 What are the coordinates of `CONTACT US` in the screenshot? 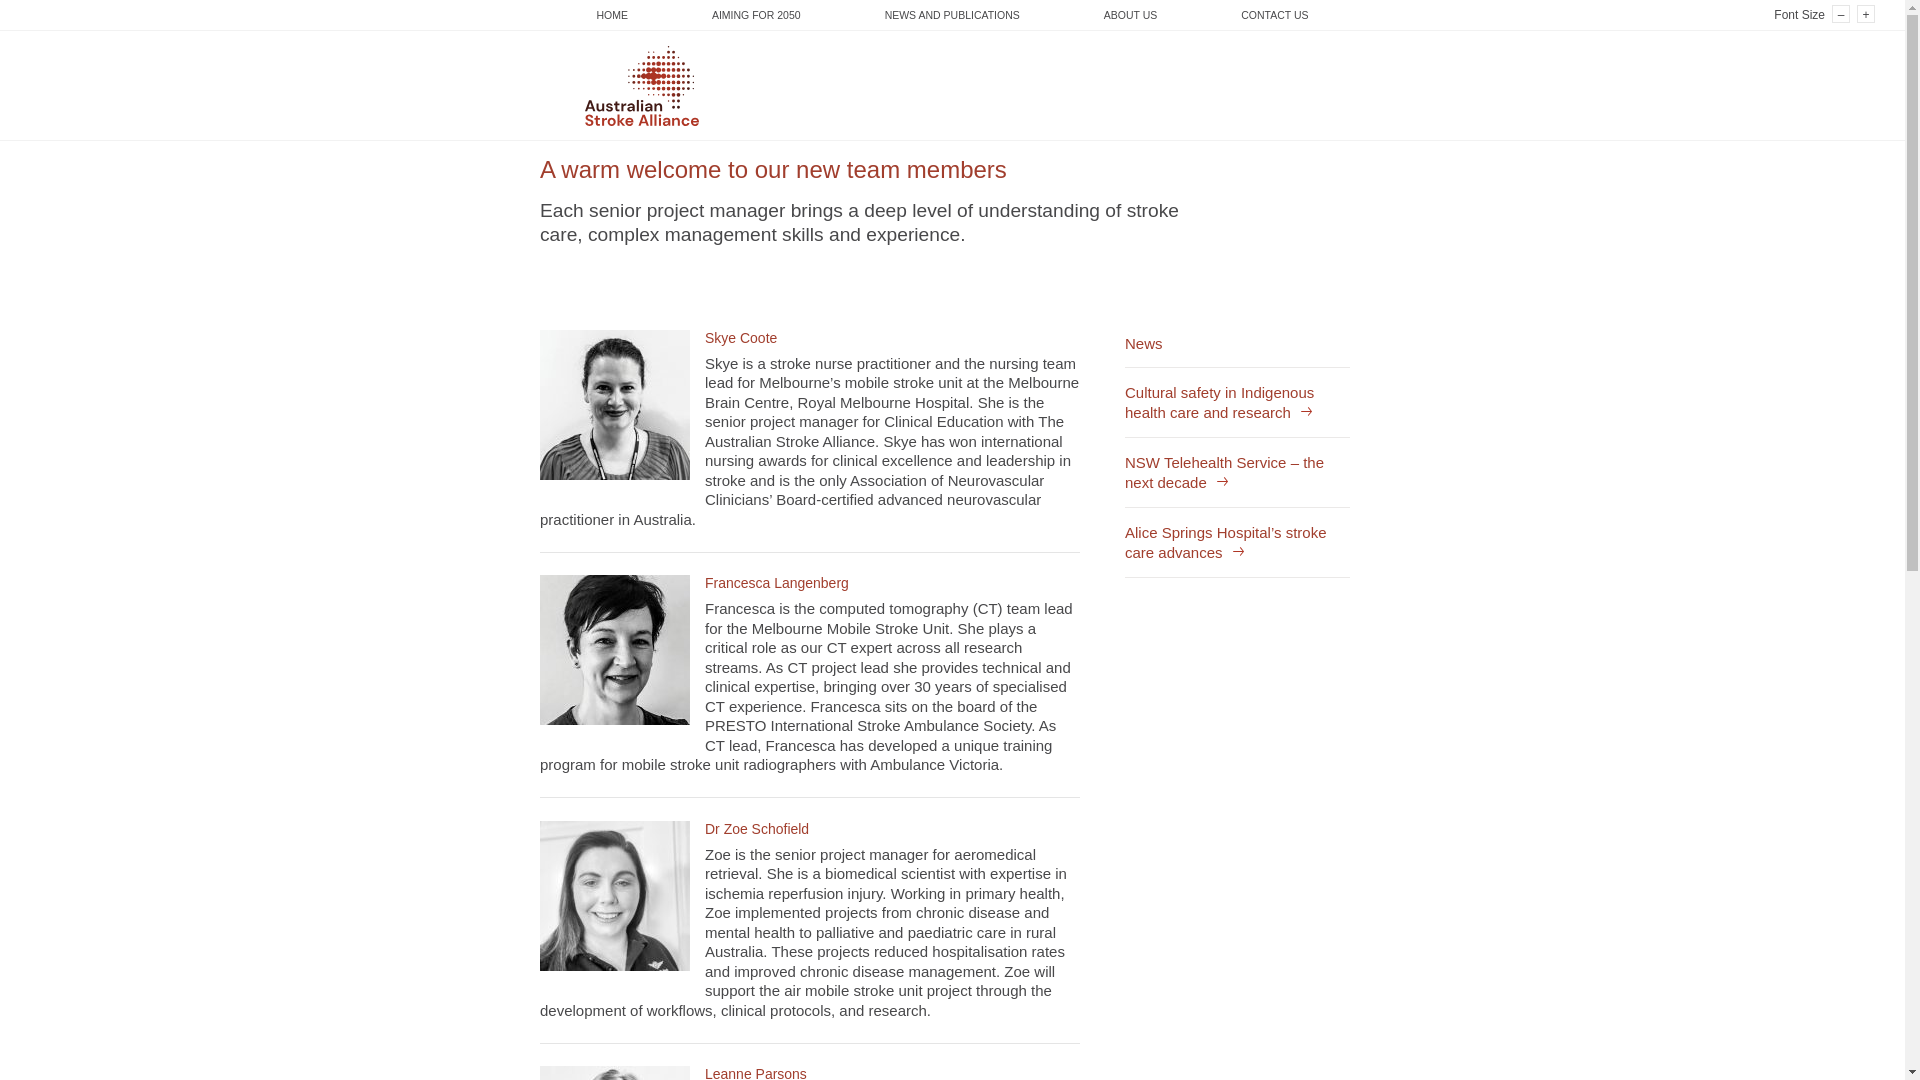 It's located at (1274, 16).